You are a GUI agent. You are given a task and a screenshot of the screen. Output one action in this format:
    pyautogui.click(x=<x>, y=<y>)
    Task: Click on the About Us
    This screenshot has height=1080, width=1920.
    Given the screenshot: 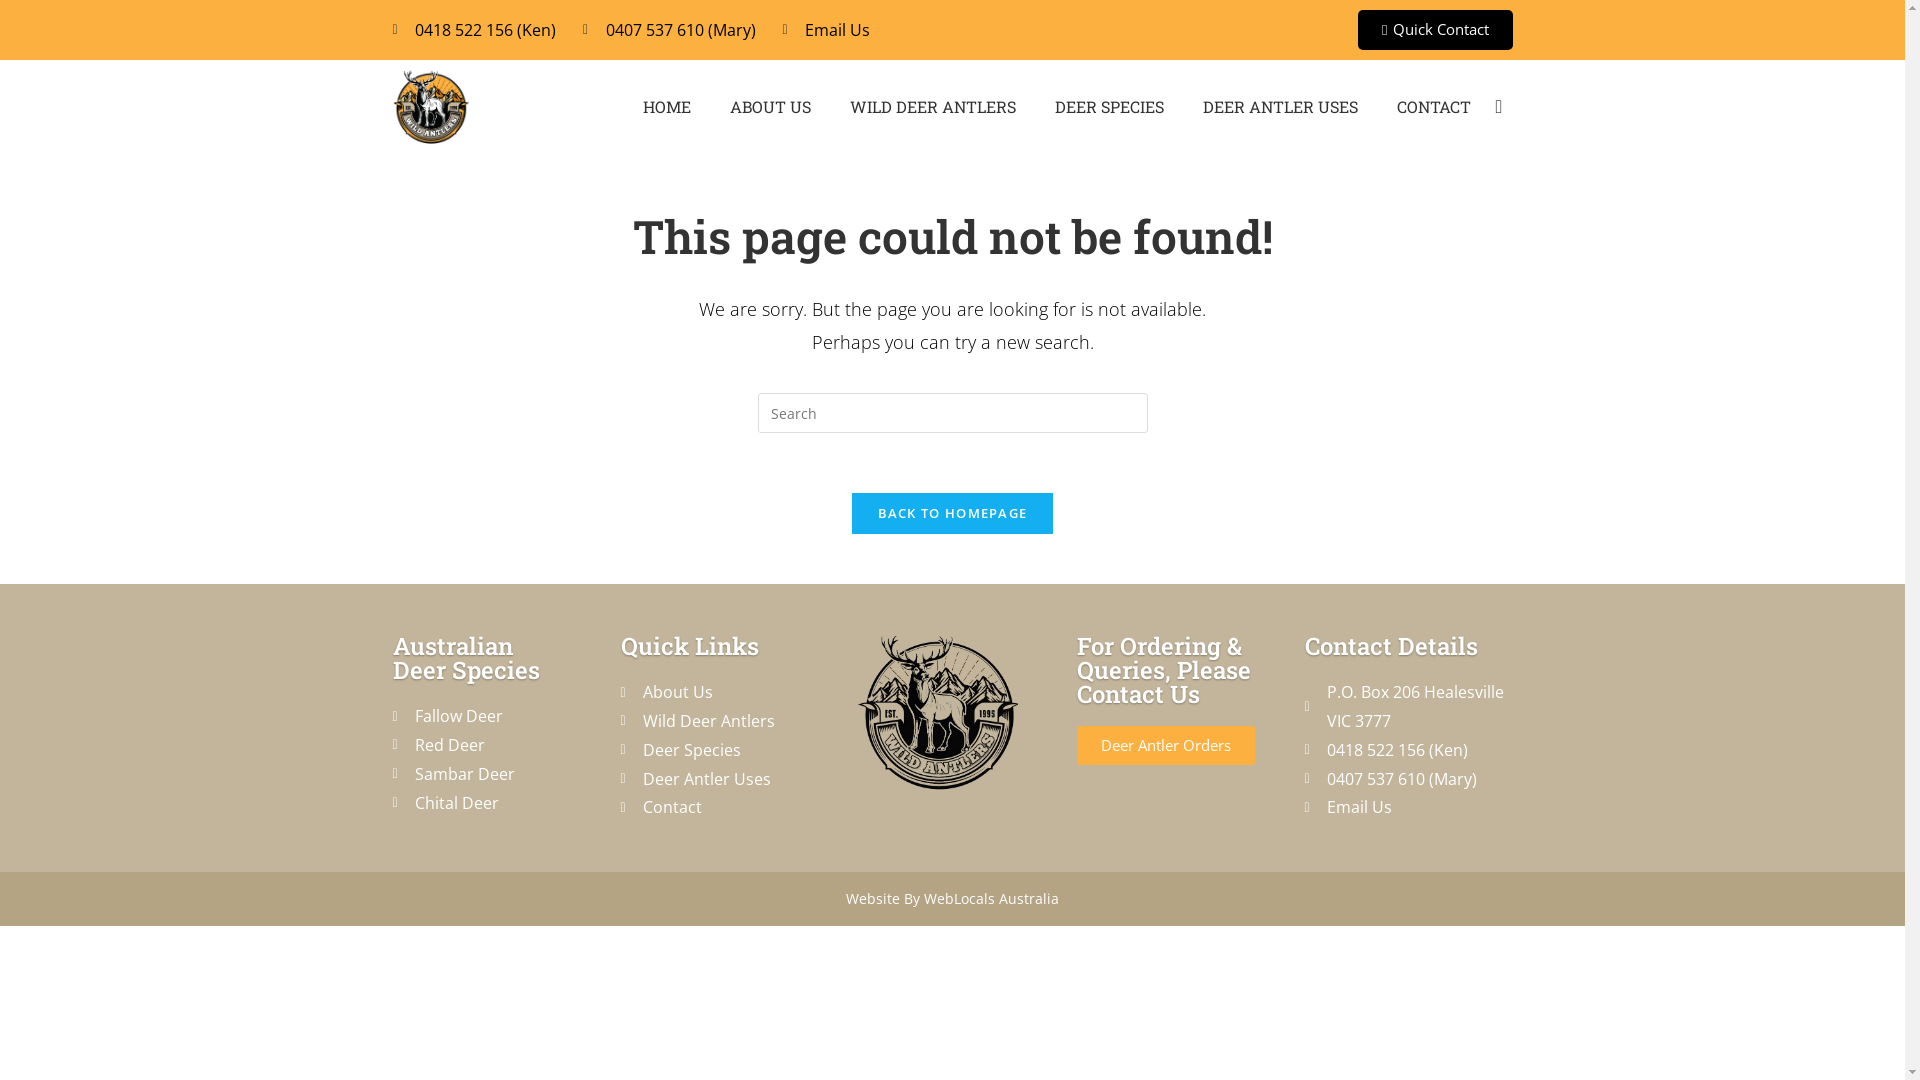 What is the action you would take?
    pyautogui.click(x=724, y=692)
    